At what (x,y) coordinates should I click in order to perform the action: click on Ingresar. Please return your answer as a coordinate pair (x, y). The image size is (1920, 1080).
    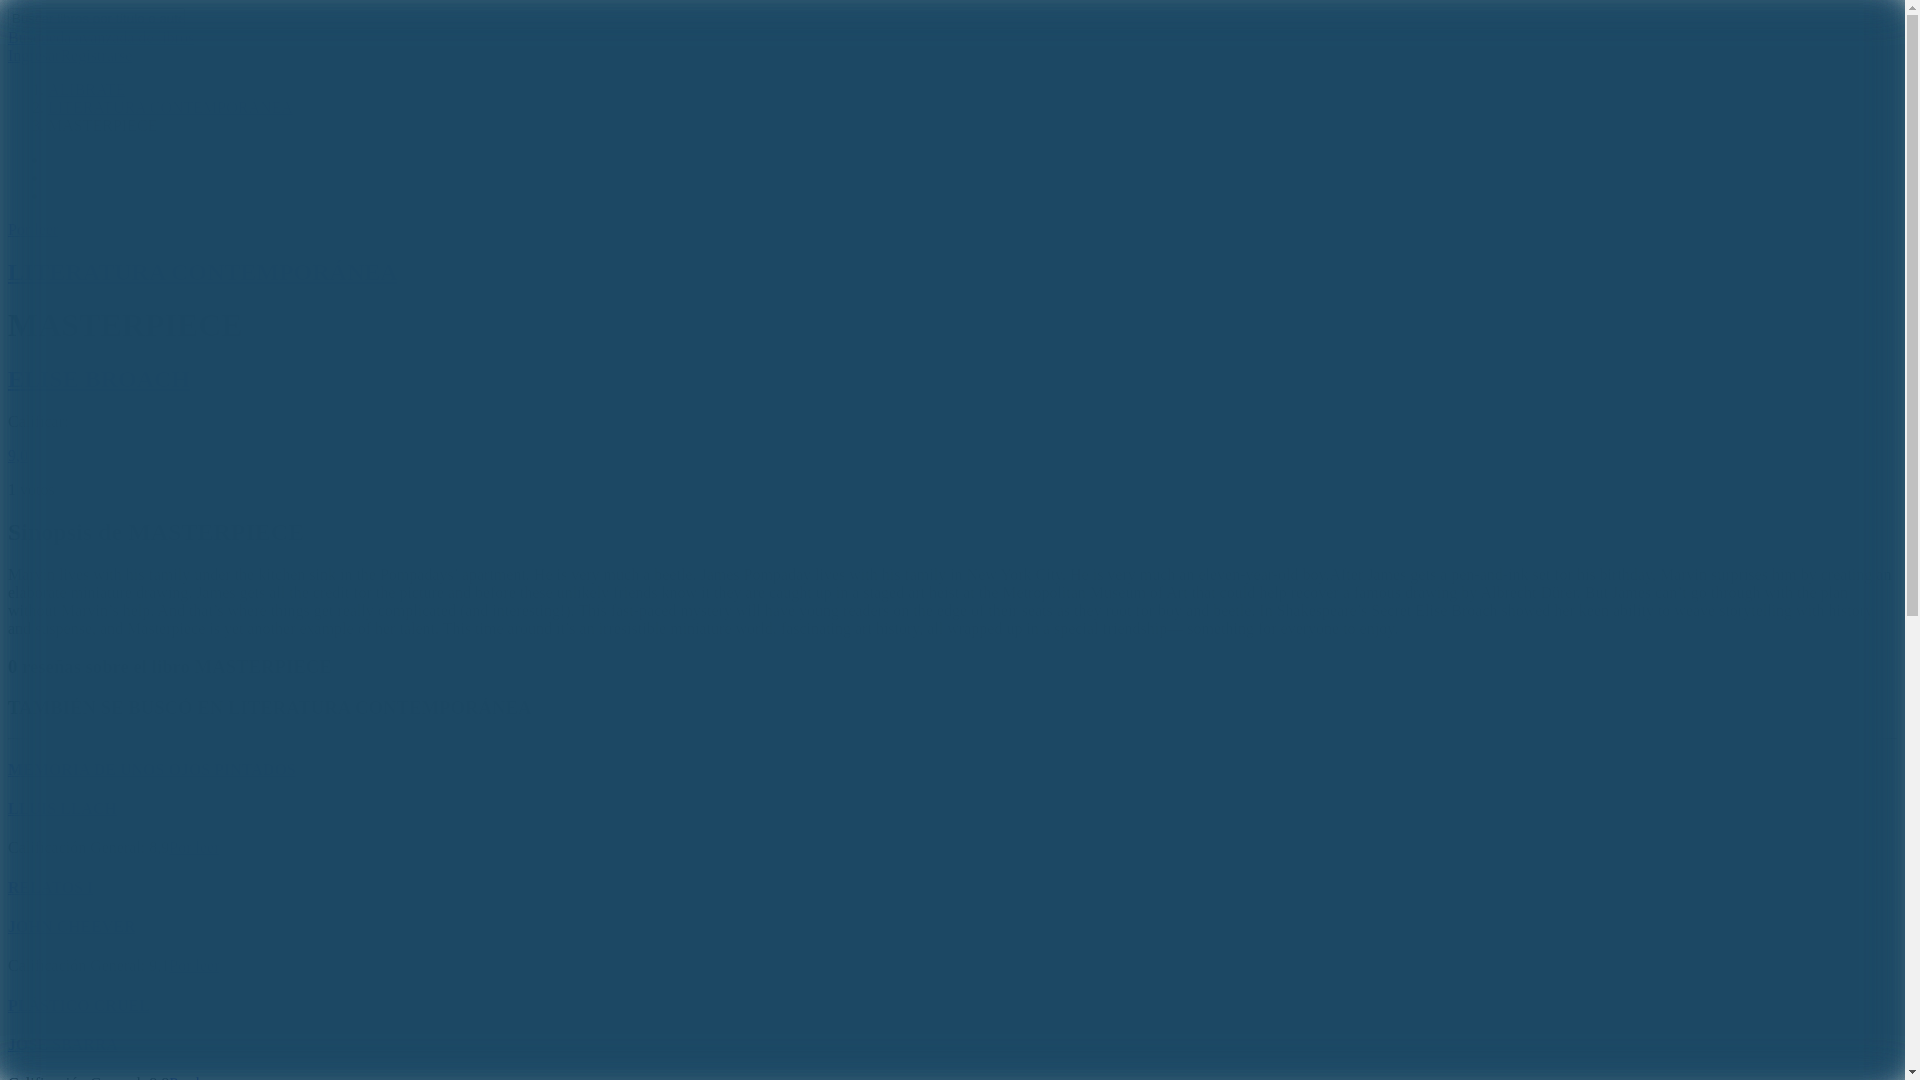
    Looking at the image, I should click on (33, 55).